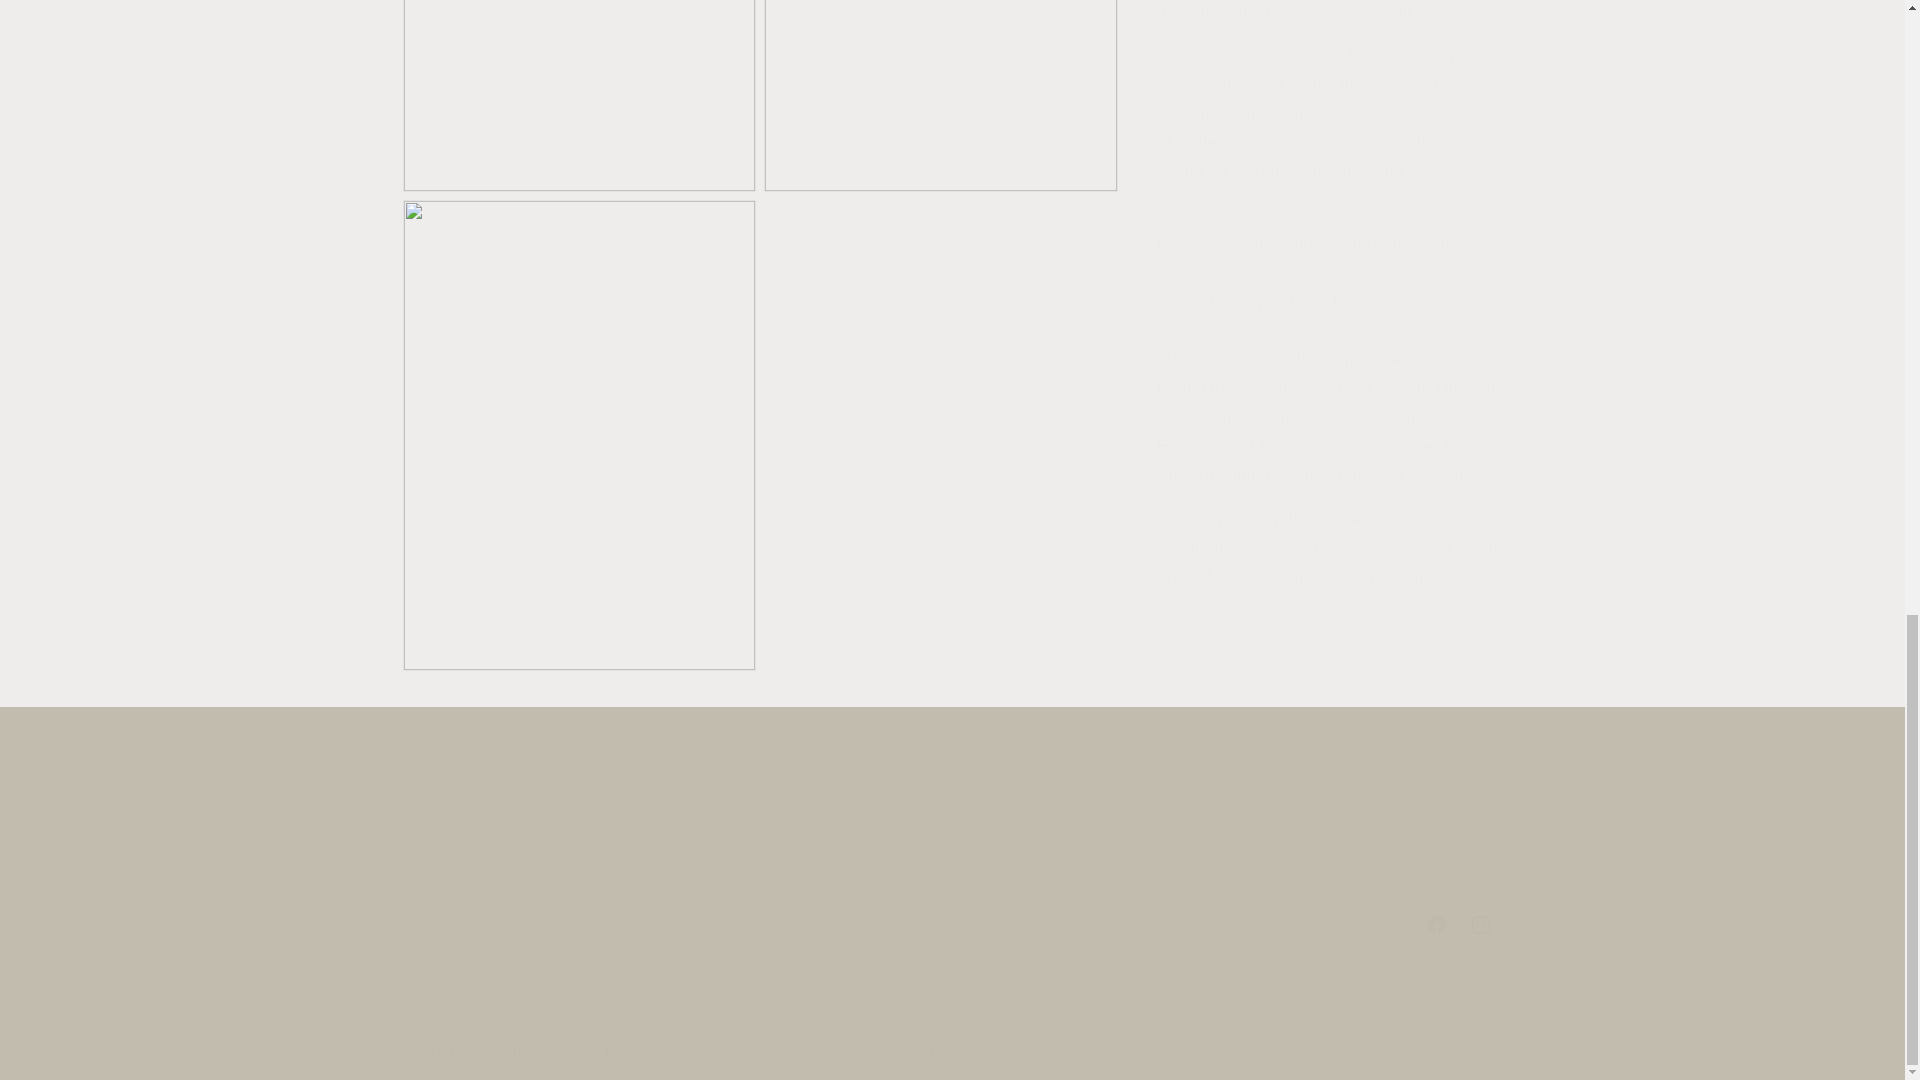 This screenshot has height=1080, width=1920. I want to click on About Us, so click(536, 875).